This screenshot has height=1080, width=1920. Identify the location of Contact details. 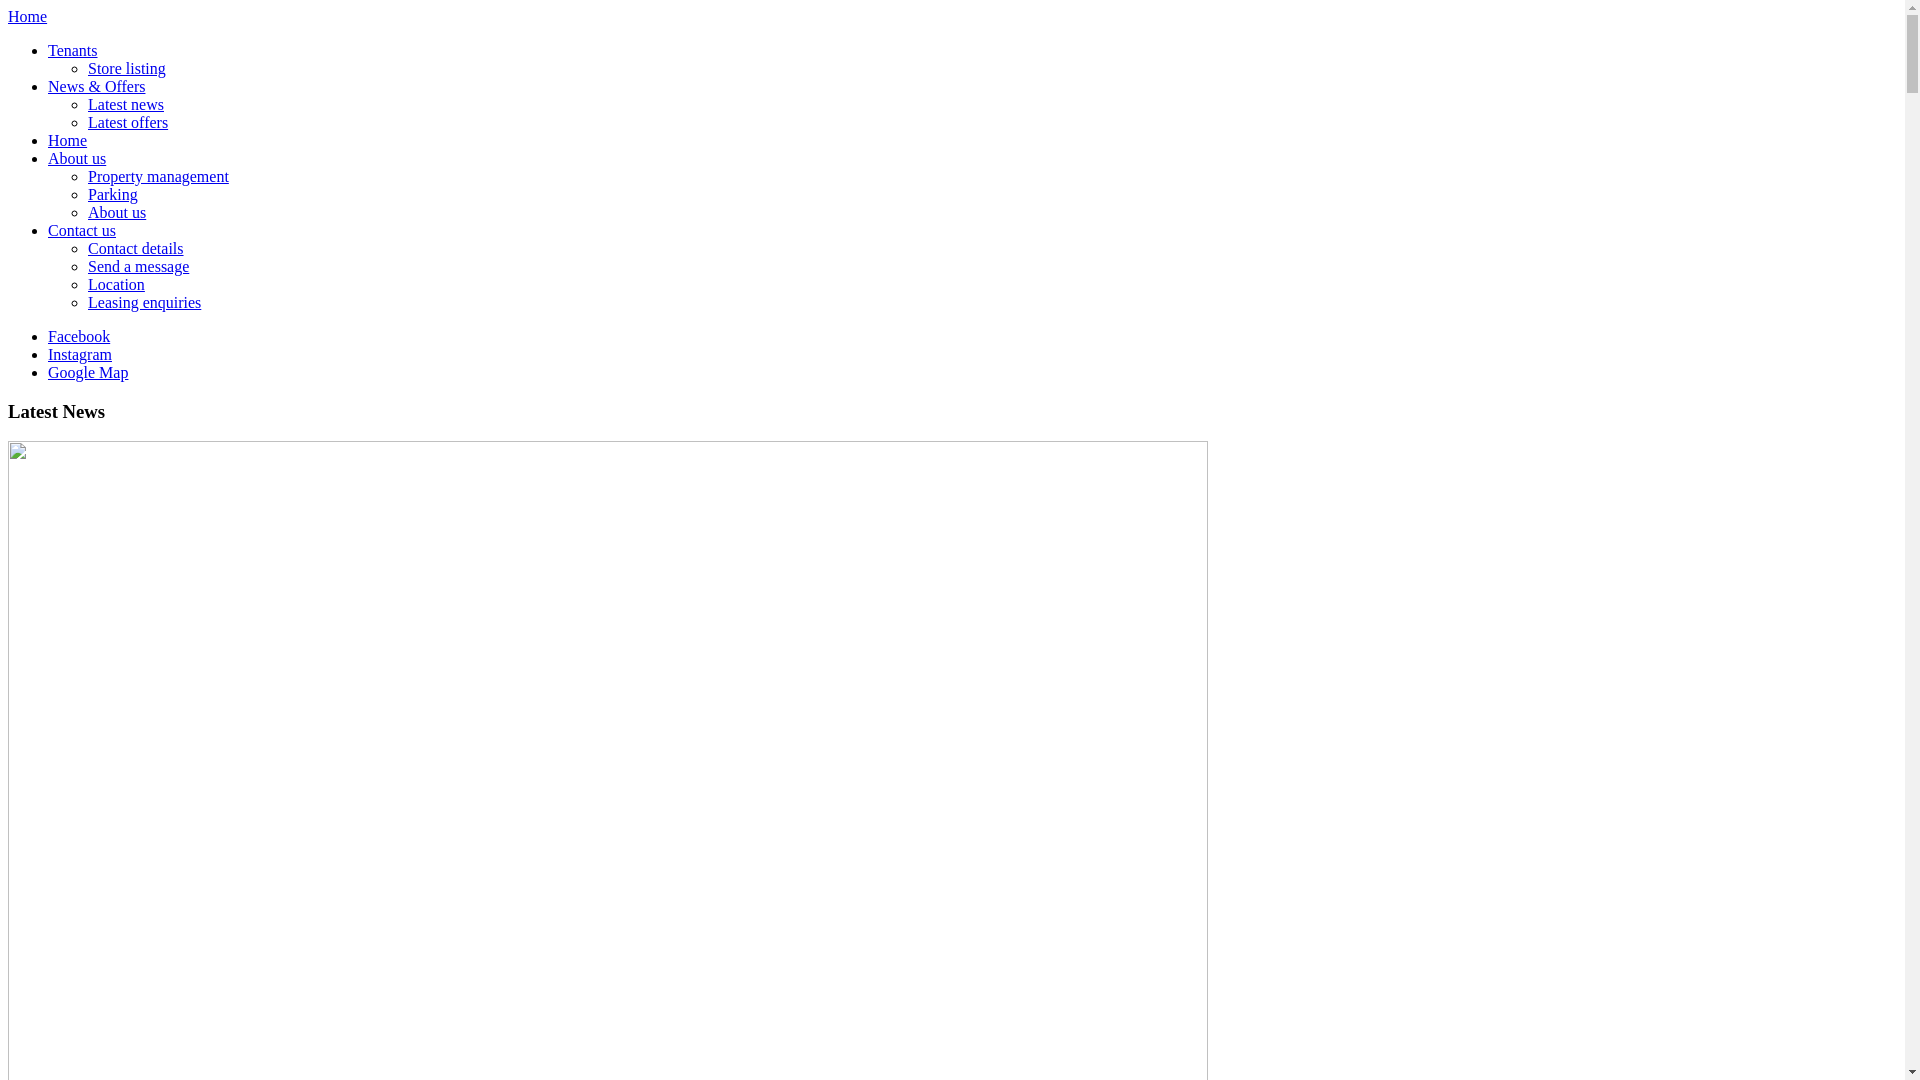
(136, 248).